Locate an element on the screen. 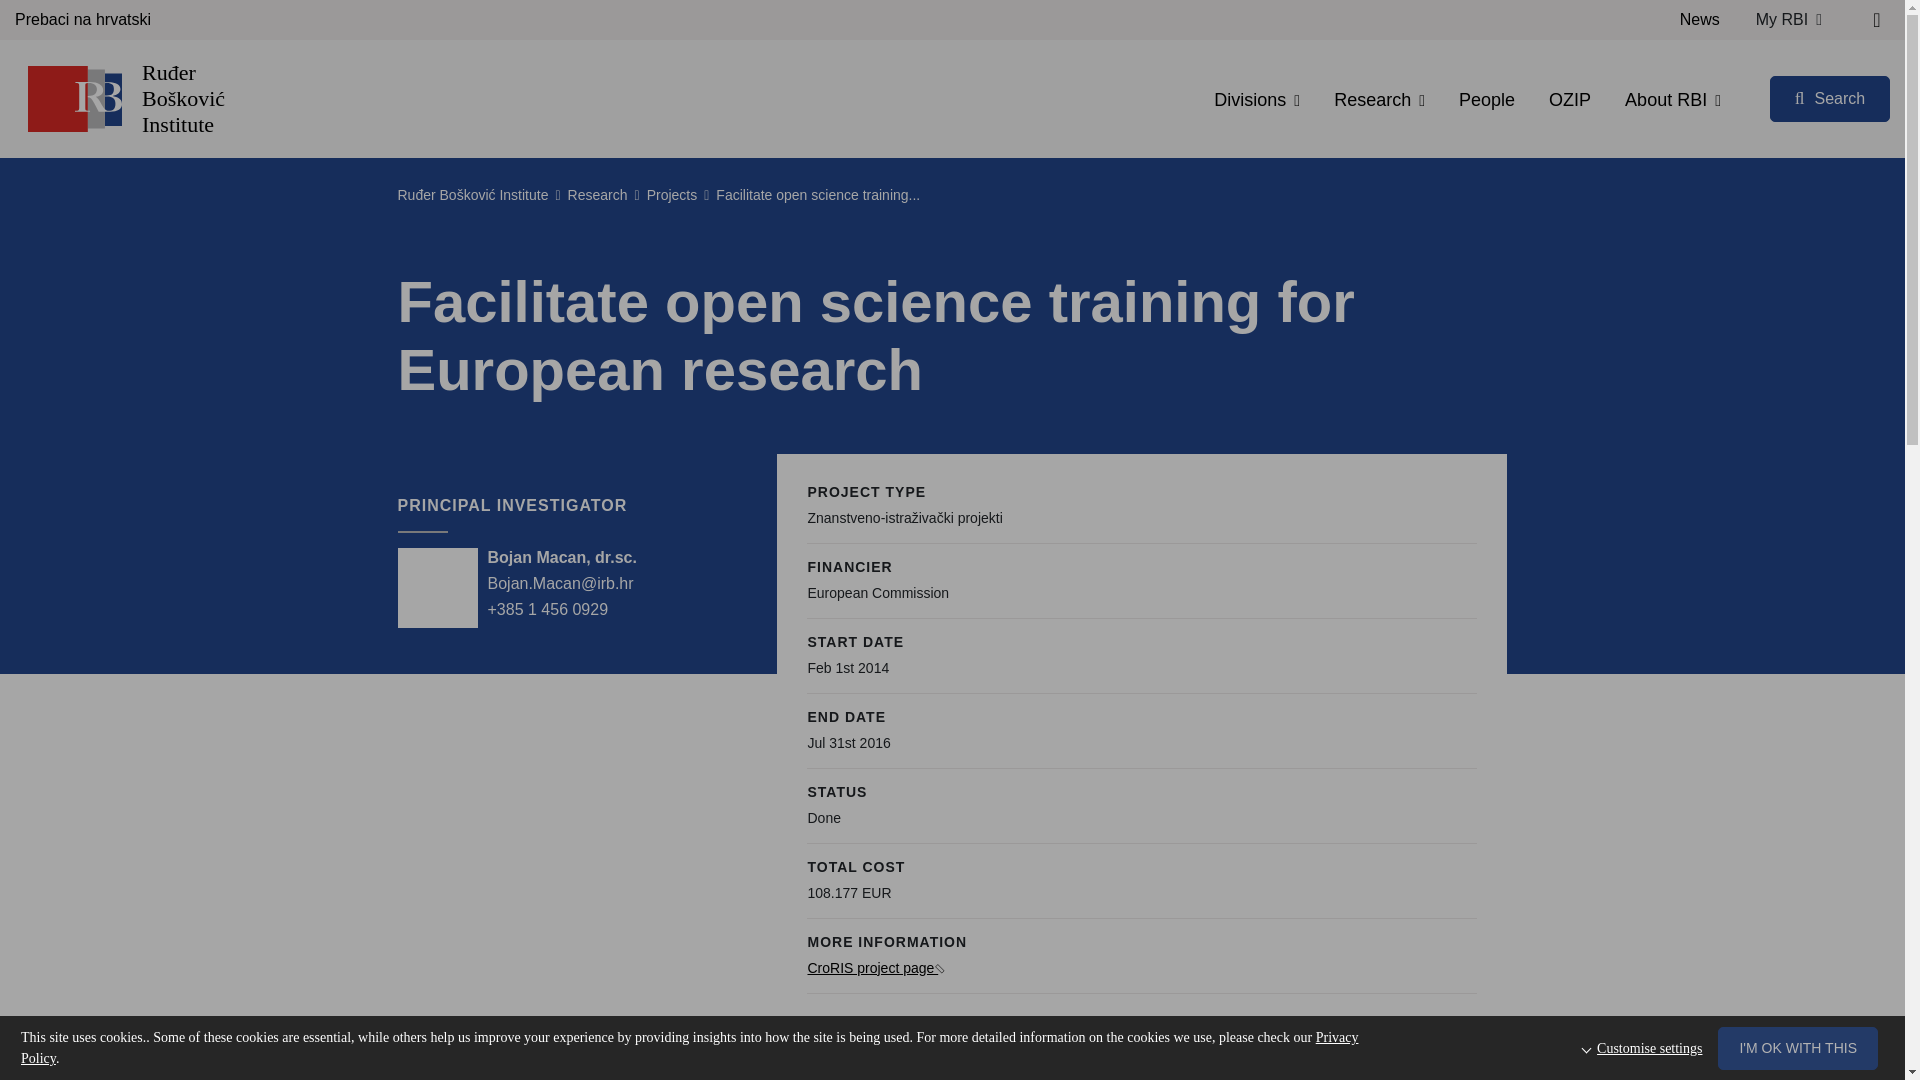 This screenshot has width=1920, height=1080. Prebaci na hrvatski is located at coordinates (83, 20).